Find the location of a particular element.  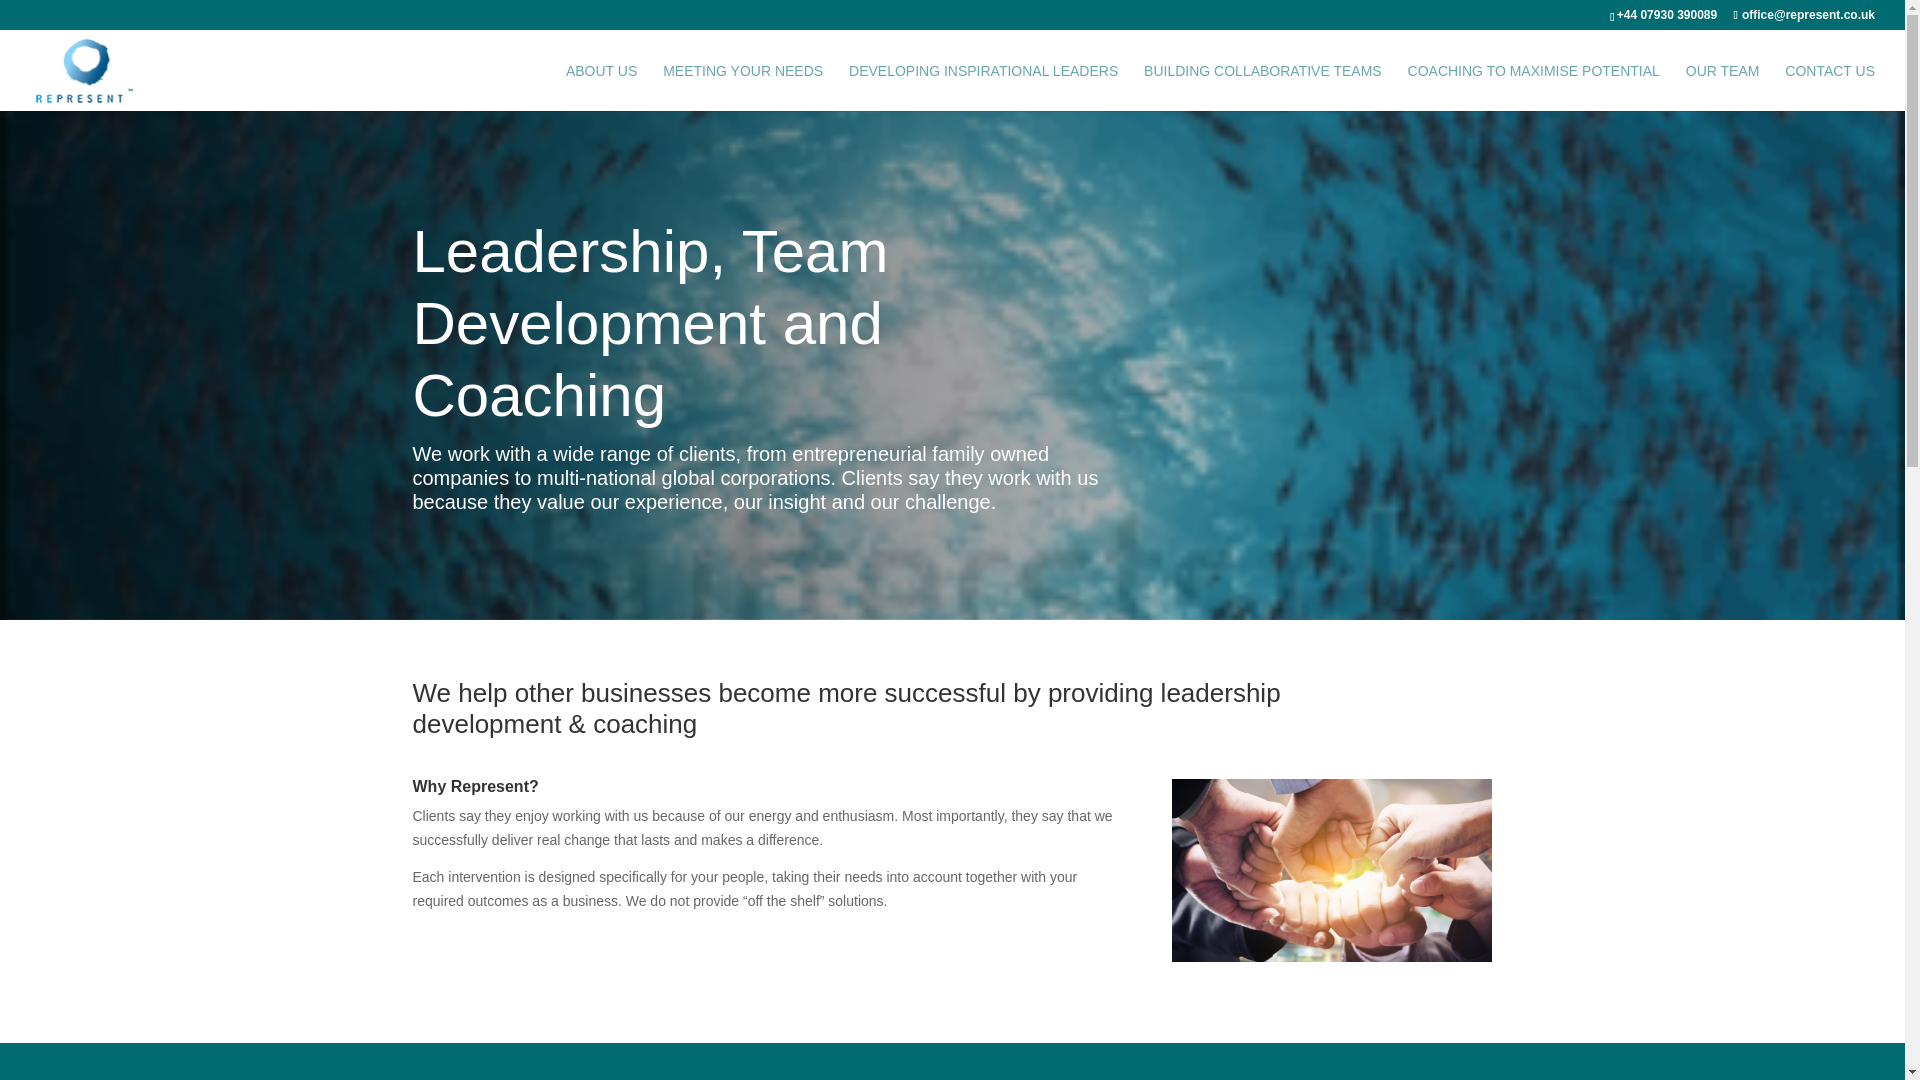

BUILDING COLLABORATIVE TEAMS is located at coordinates (1263, 87).